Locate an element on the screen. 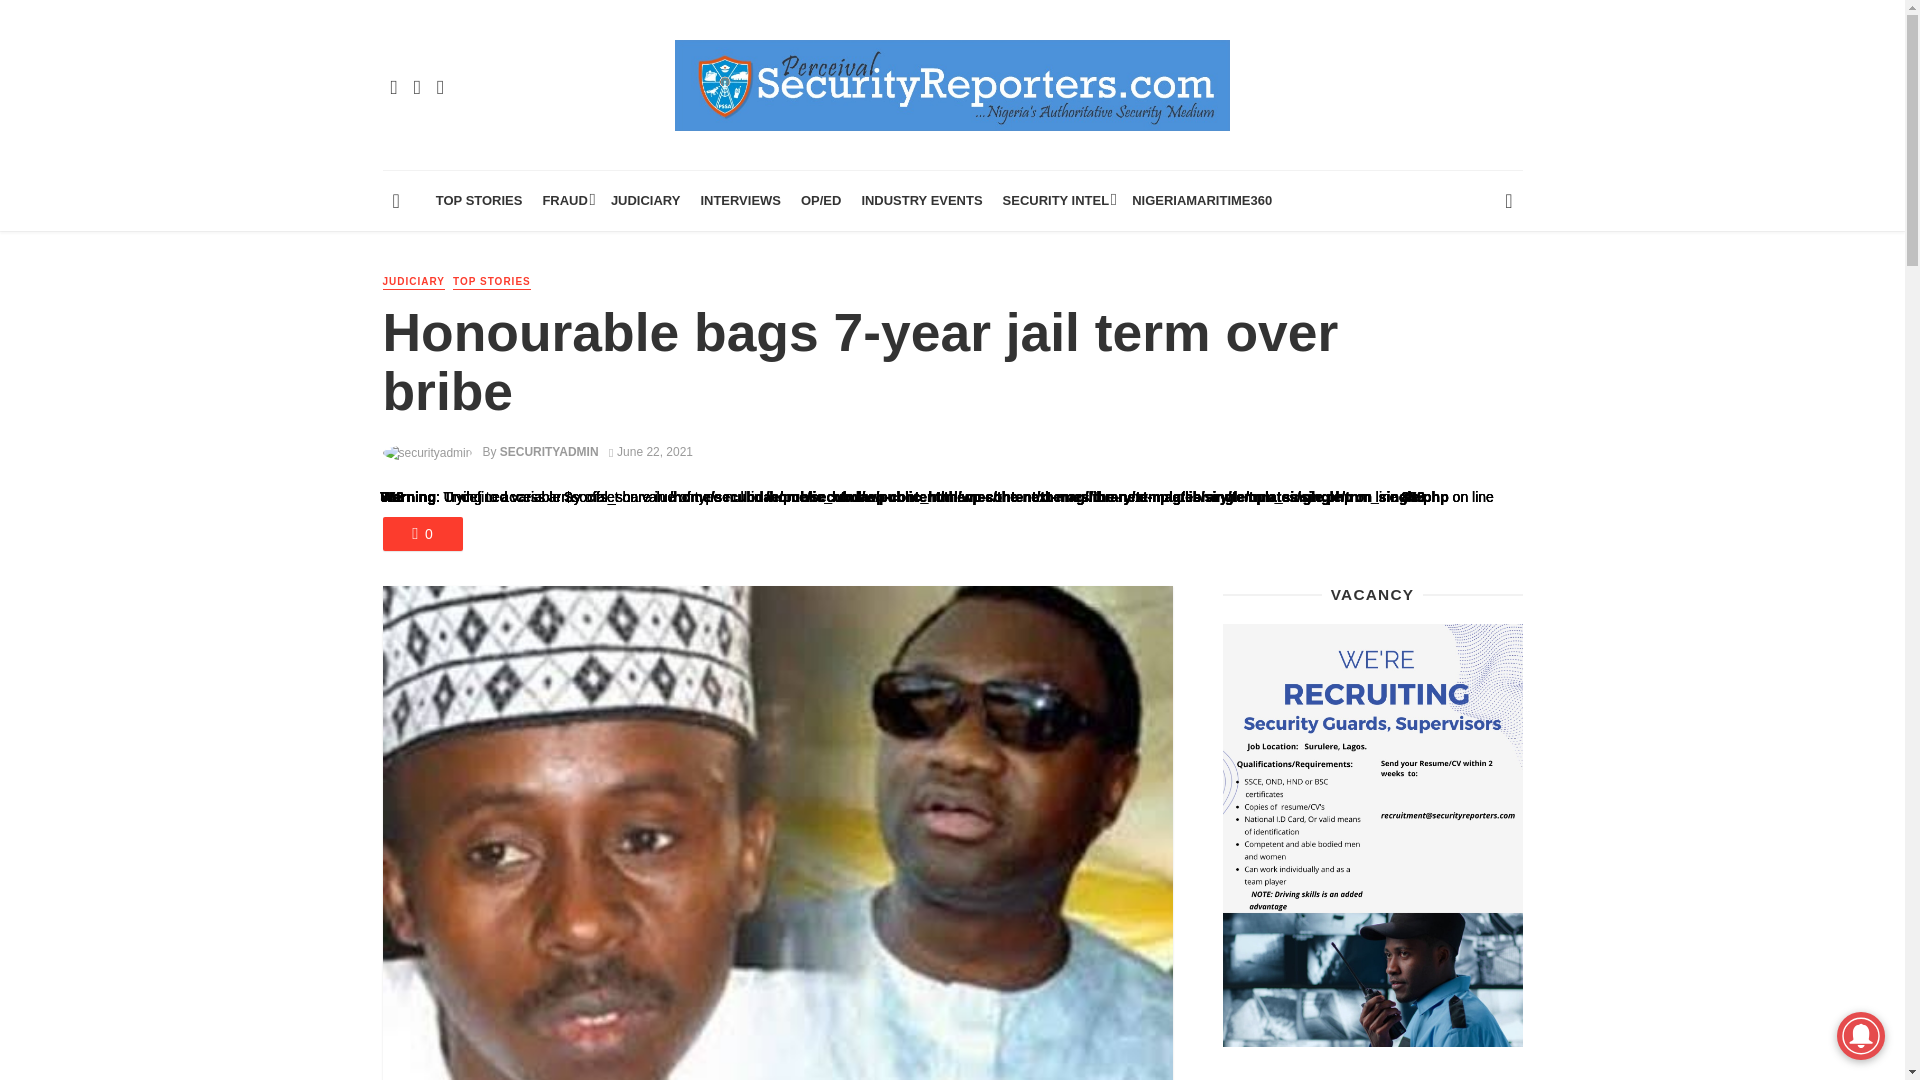  INDUSTRY EVENTS is located at coordinates (921, 200).